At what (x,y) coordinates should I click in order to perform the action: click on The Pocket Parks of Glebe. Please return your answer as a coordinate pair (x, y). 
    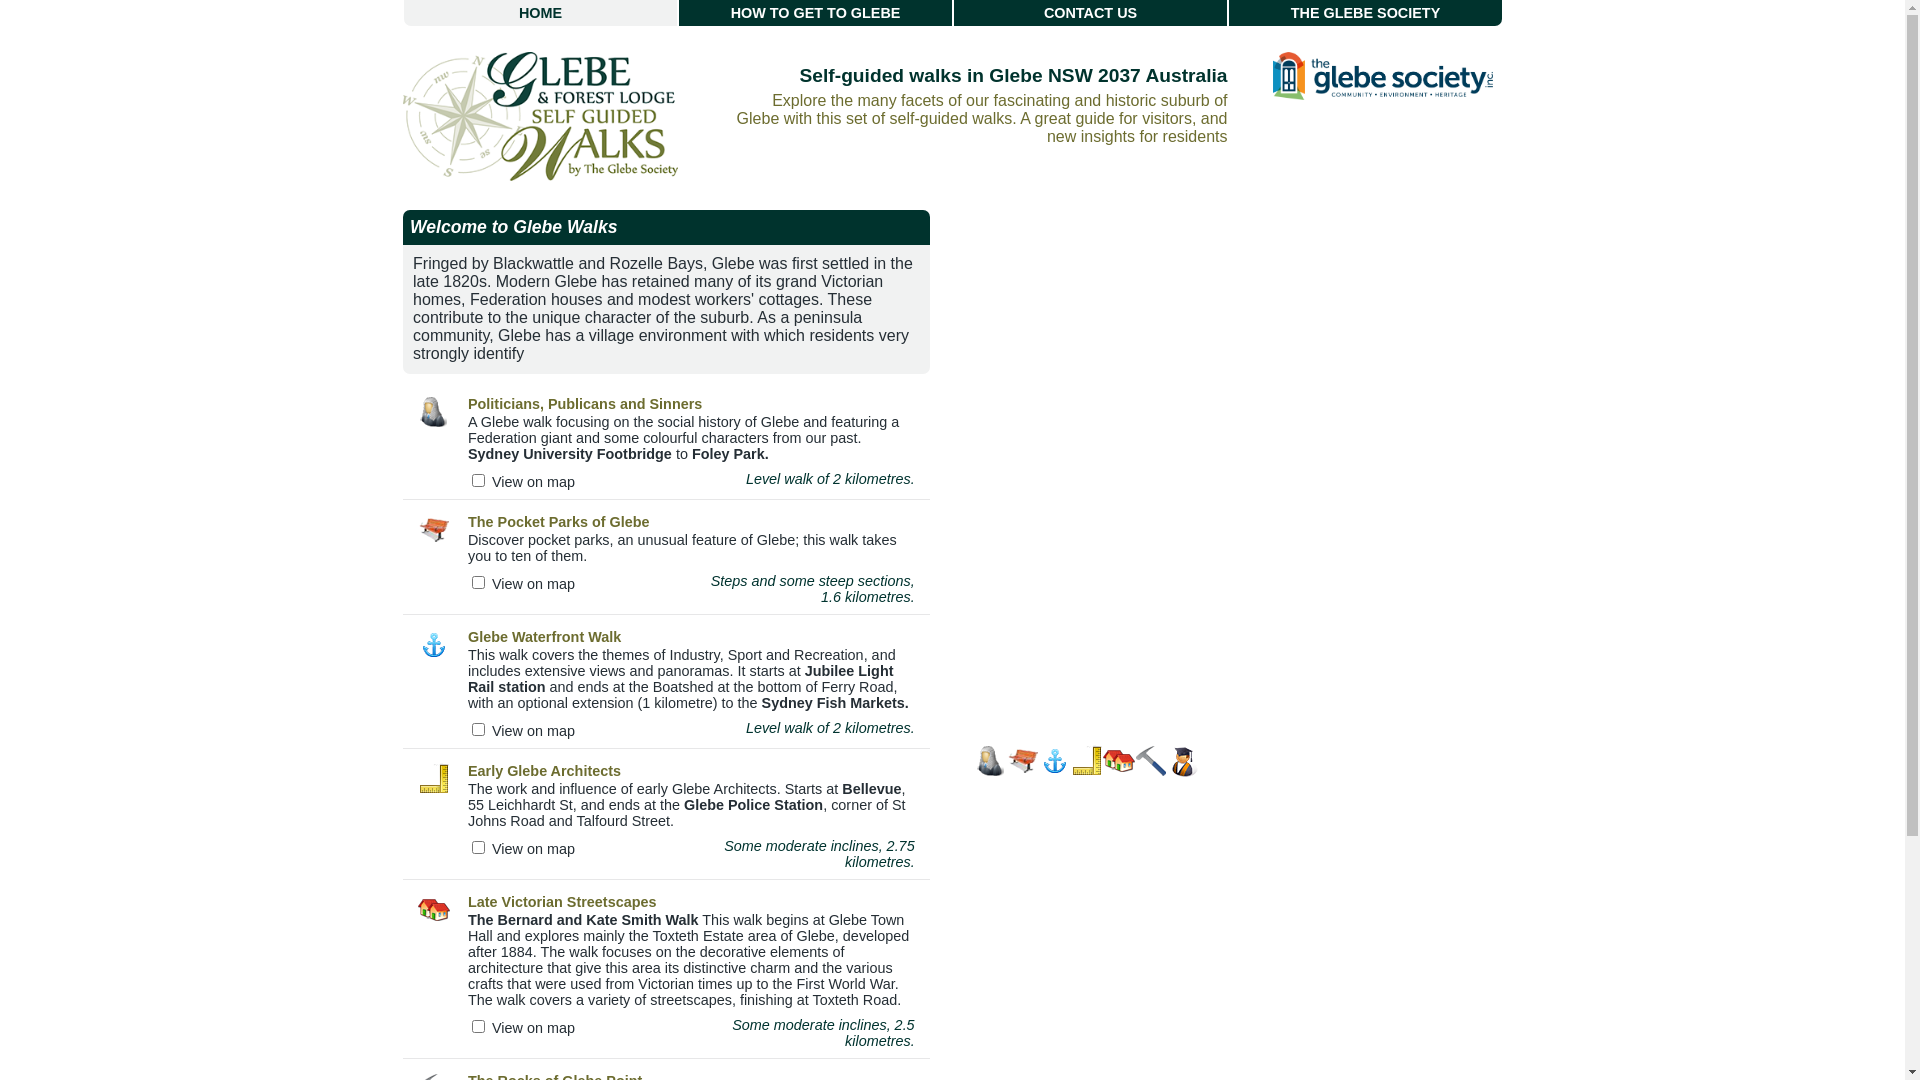
    Looking at the image, I should click on (559, 522).